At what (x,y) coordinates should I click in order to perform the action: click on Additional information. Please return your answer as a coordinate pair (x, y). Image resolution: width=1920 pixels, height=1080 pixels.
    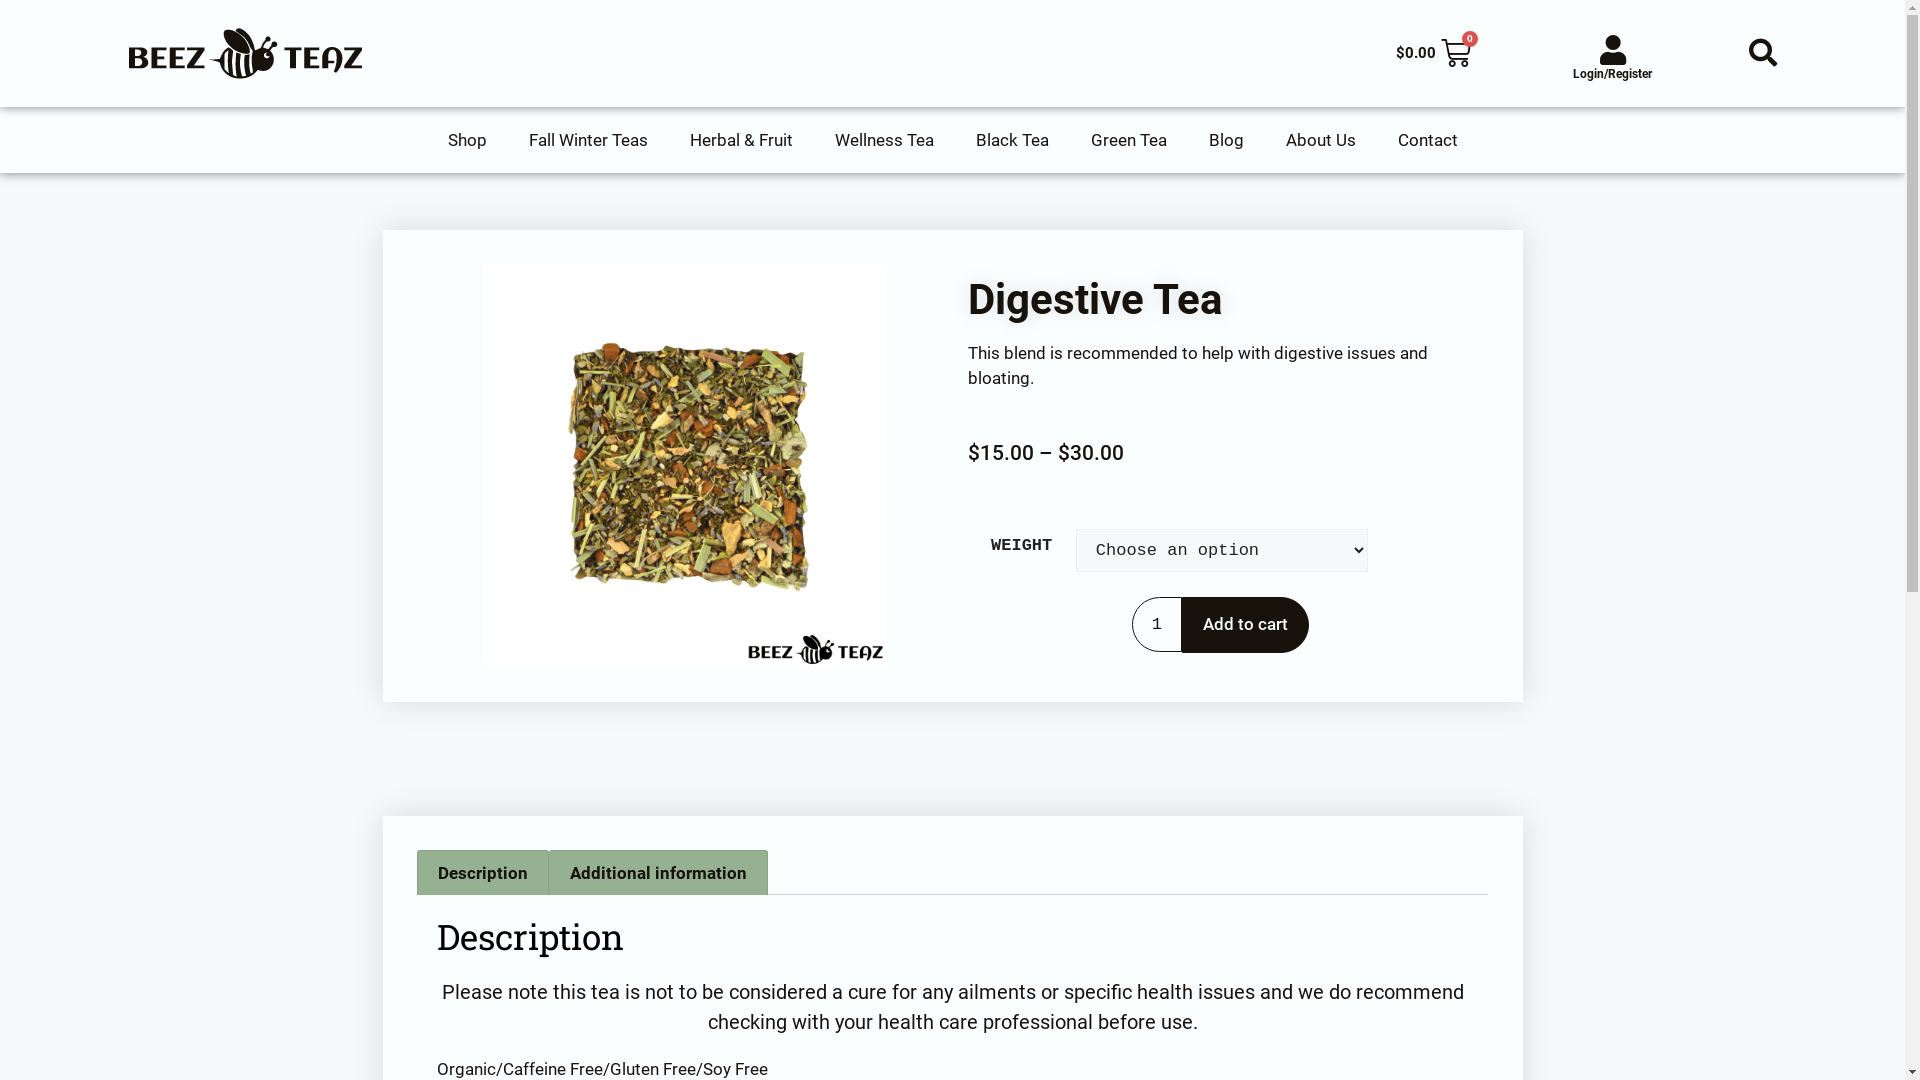
    Looking at the image, I should click on (658, 873).